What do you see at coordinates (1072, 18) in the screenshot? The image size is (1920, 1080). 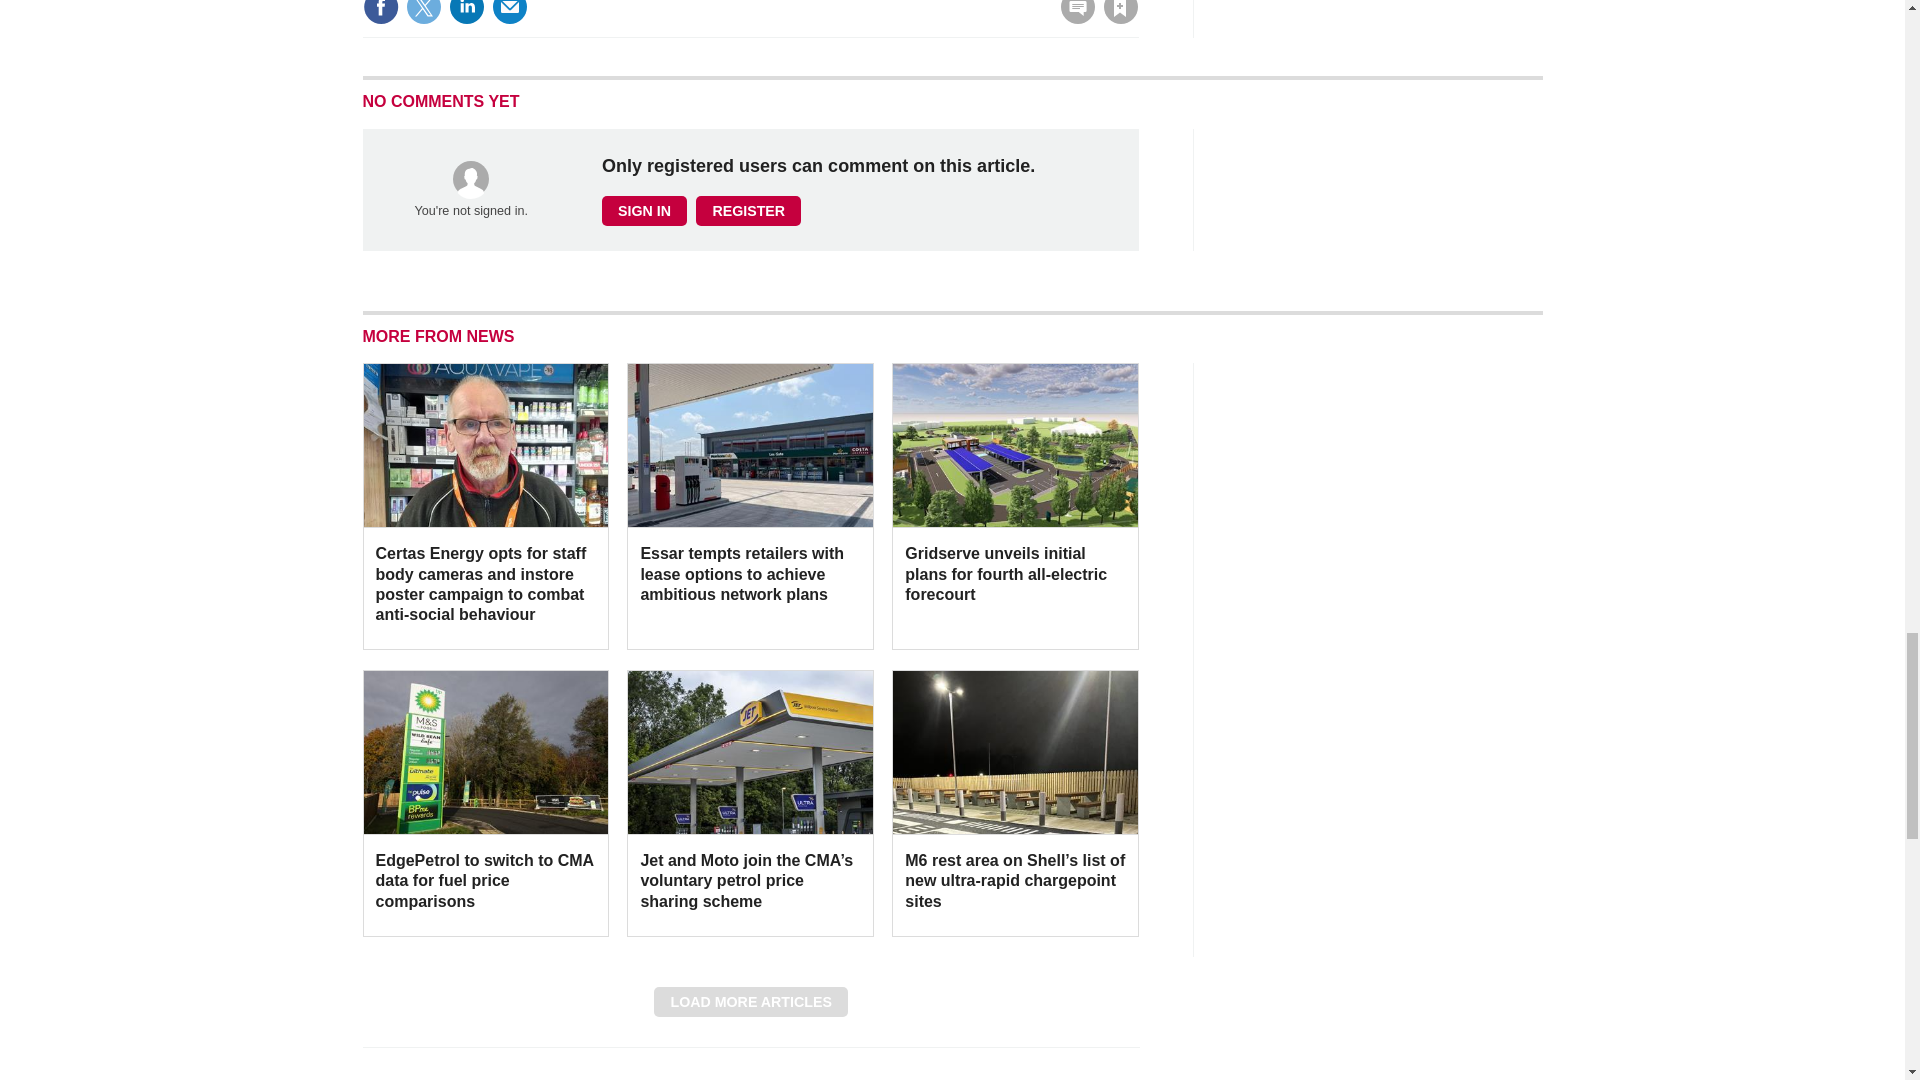 I see `No comments` at bounding box center [1072, 18].